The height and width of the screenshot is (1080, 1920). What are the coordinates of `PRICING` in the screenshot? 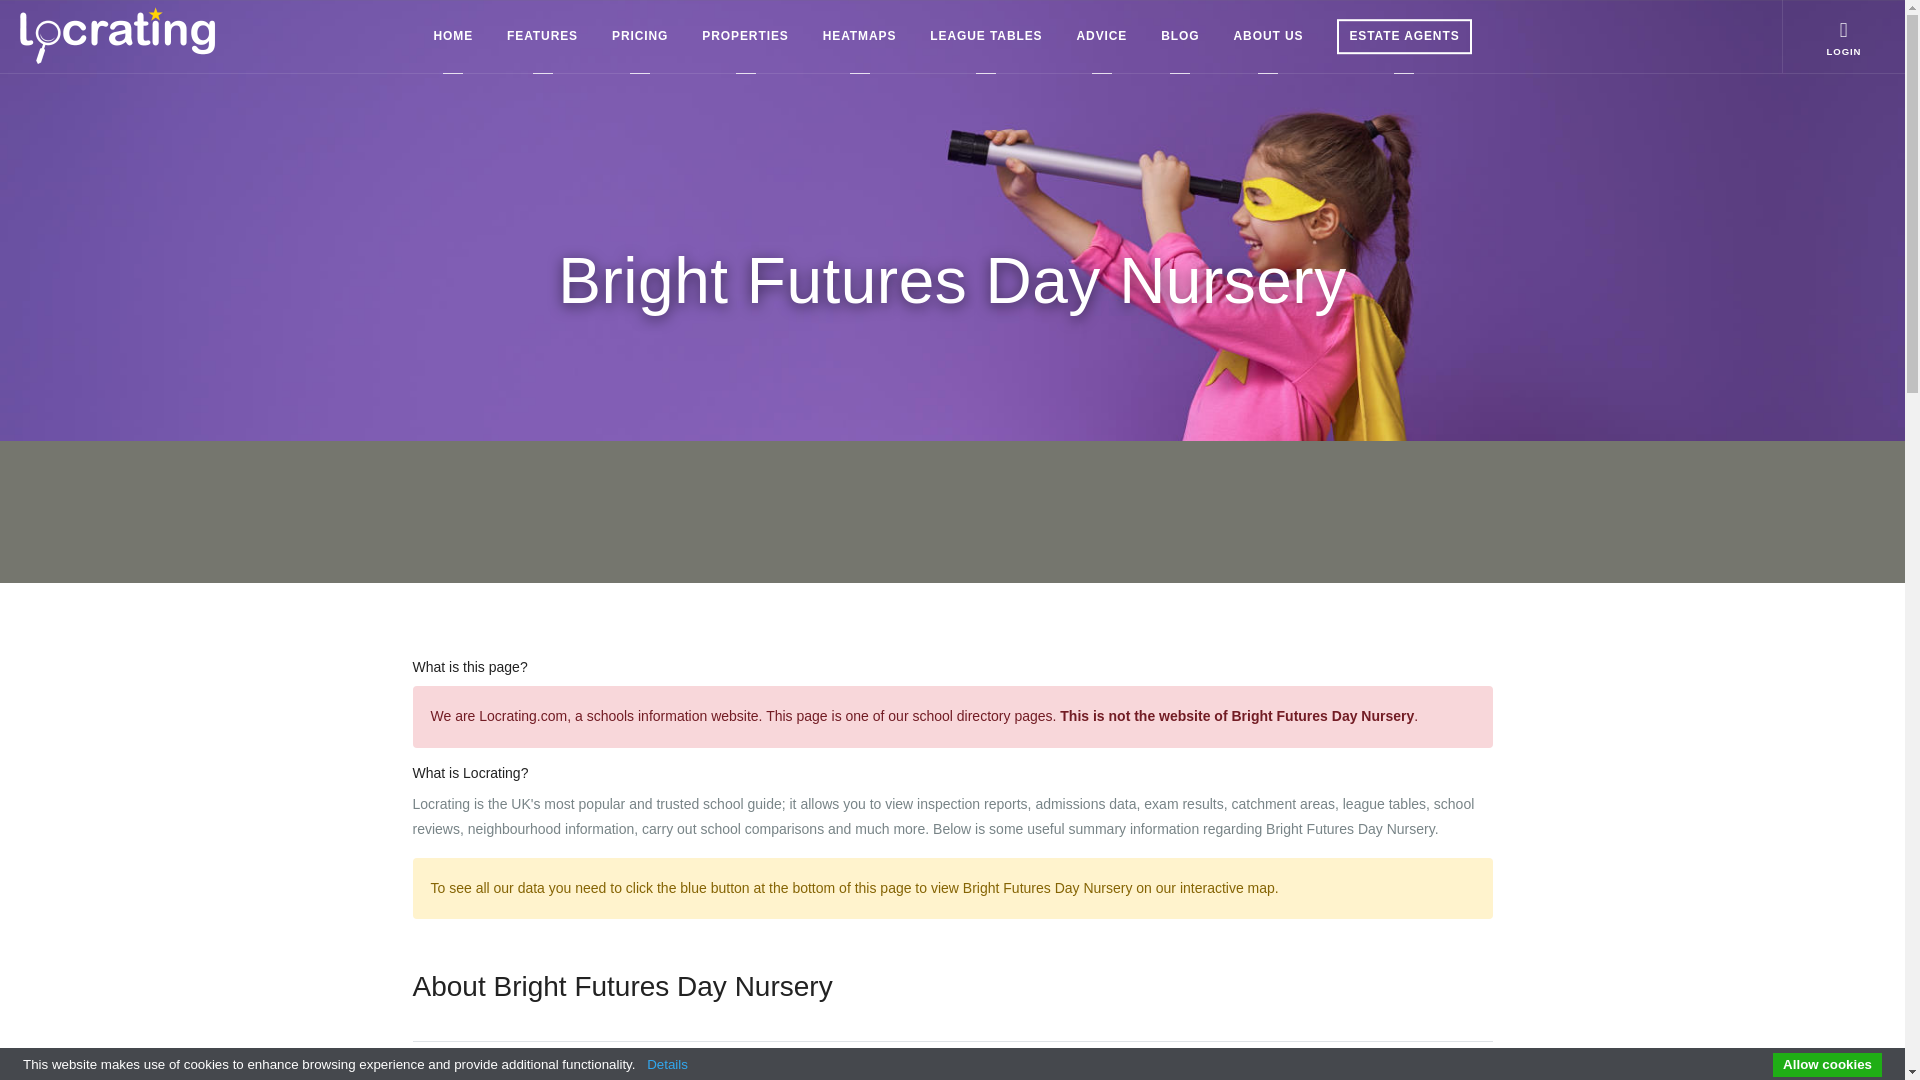 It's located at (640, 36).